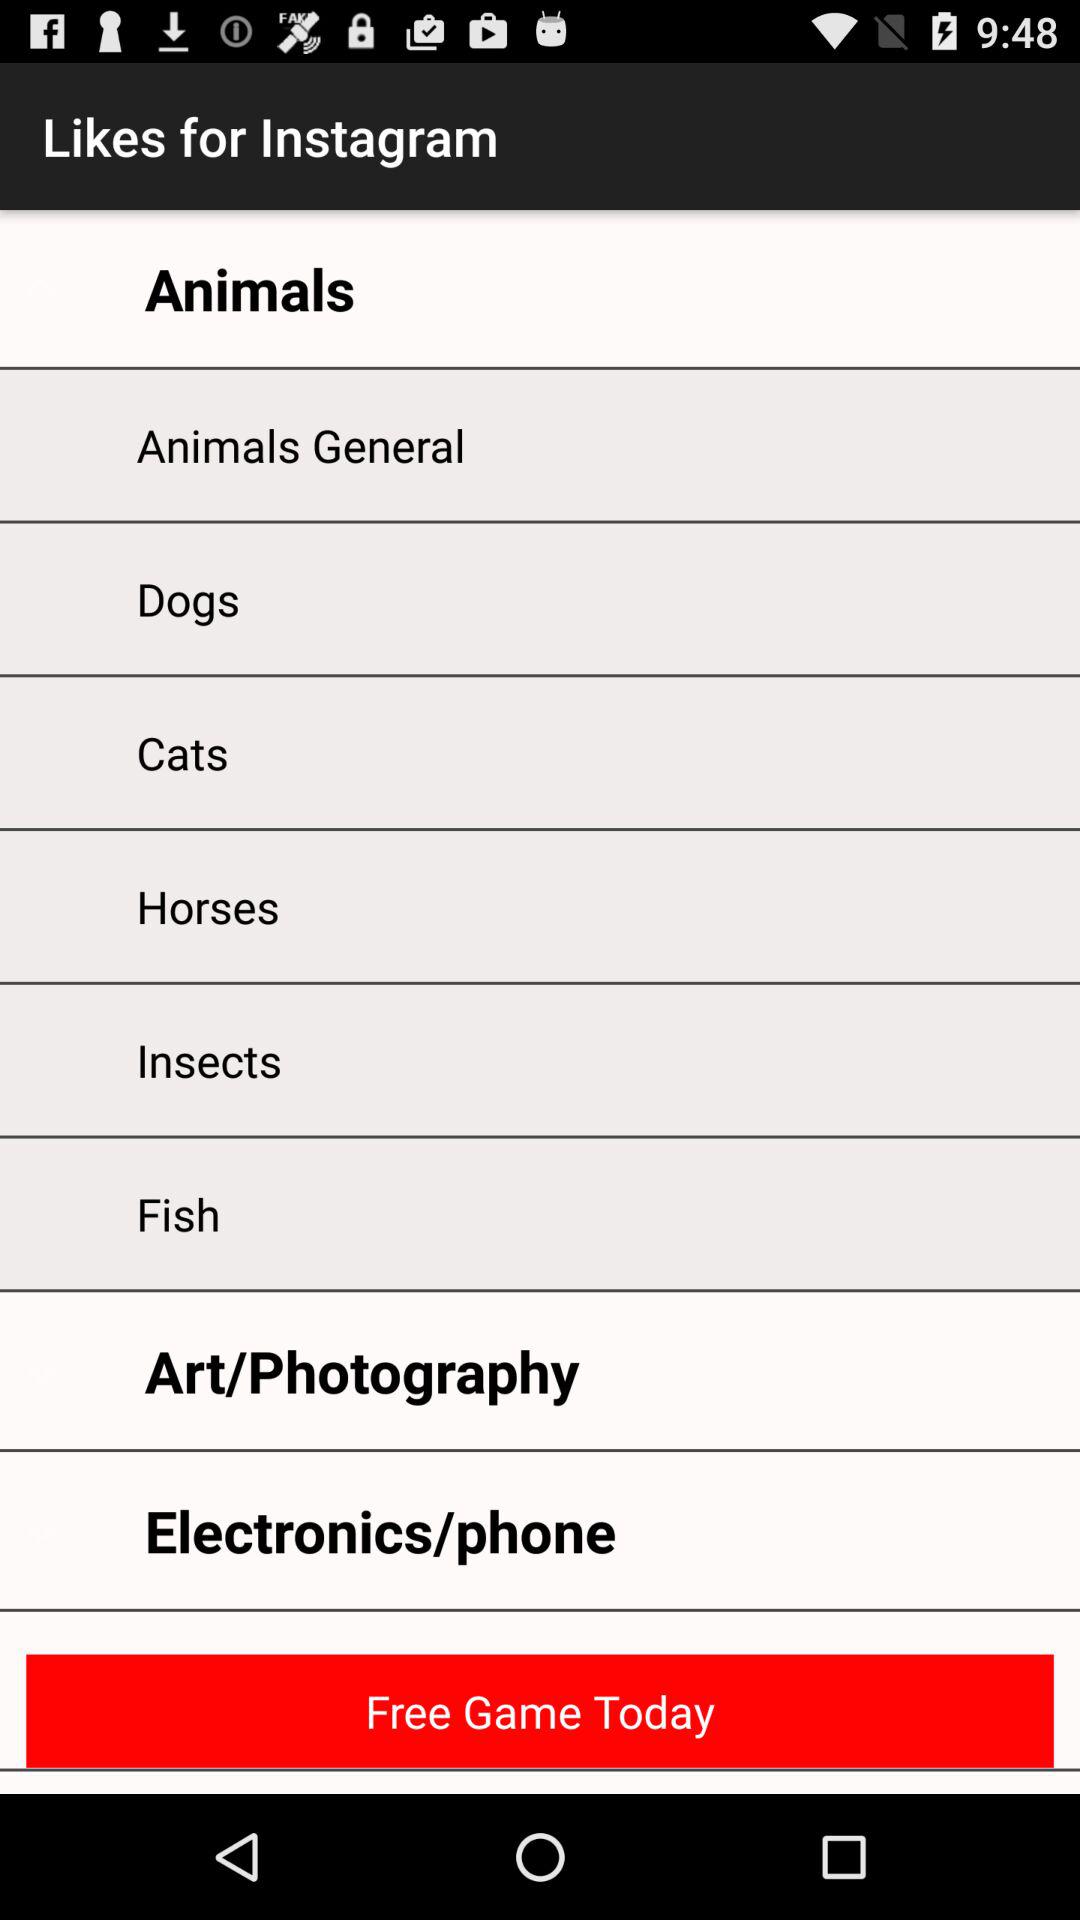  Describe the element at coordinates (540, 1710) in the screenshot. I see `press the free game today app` at that location.